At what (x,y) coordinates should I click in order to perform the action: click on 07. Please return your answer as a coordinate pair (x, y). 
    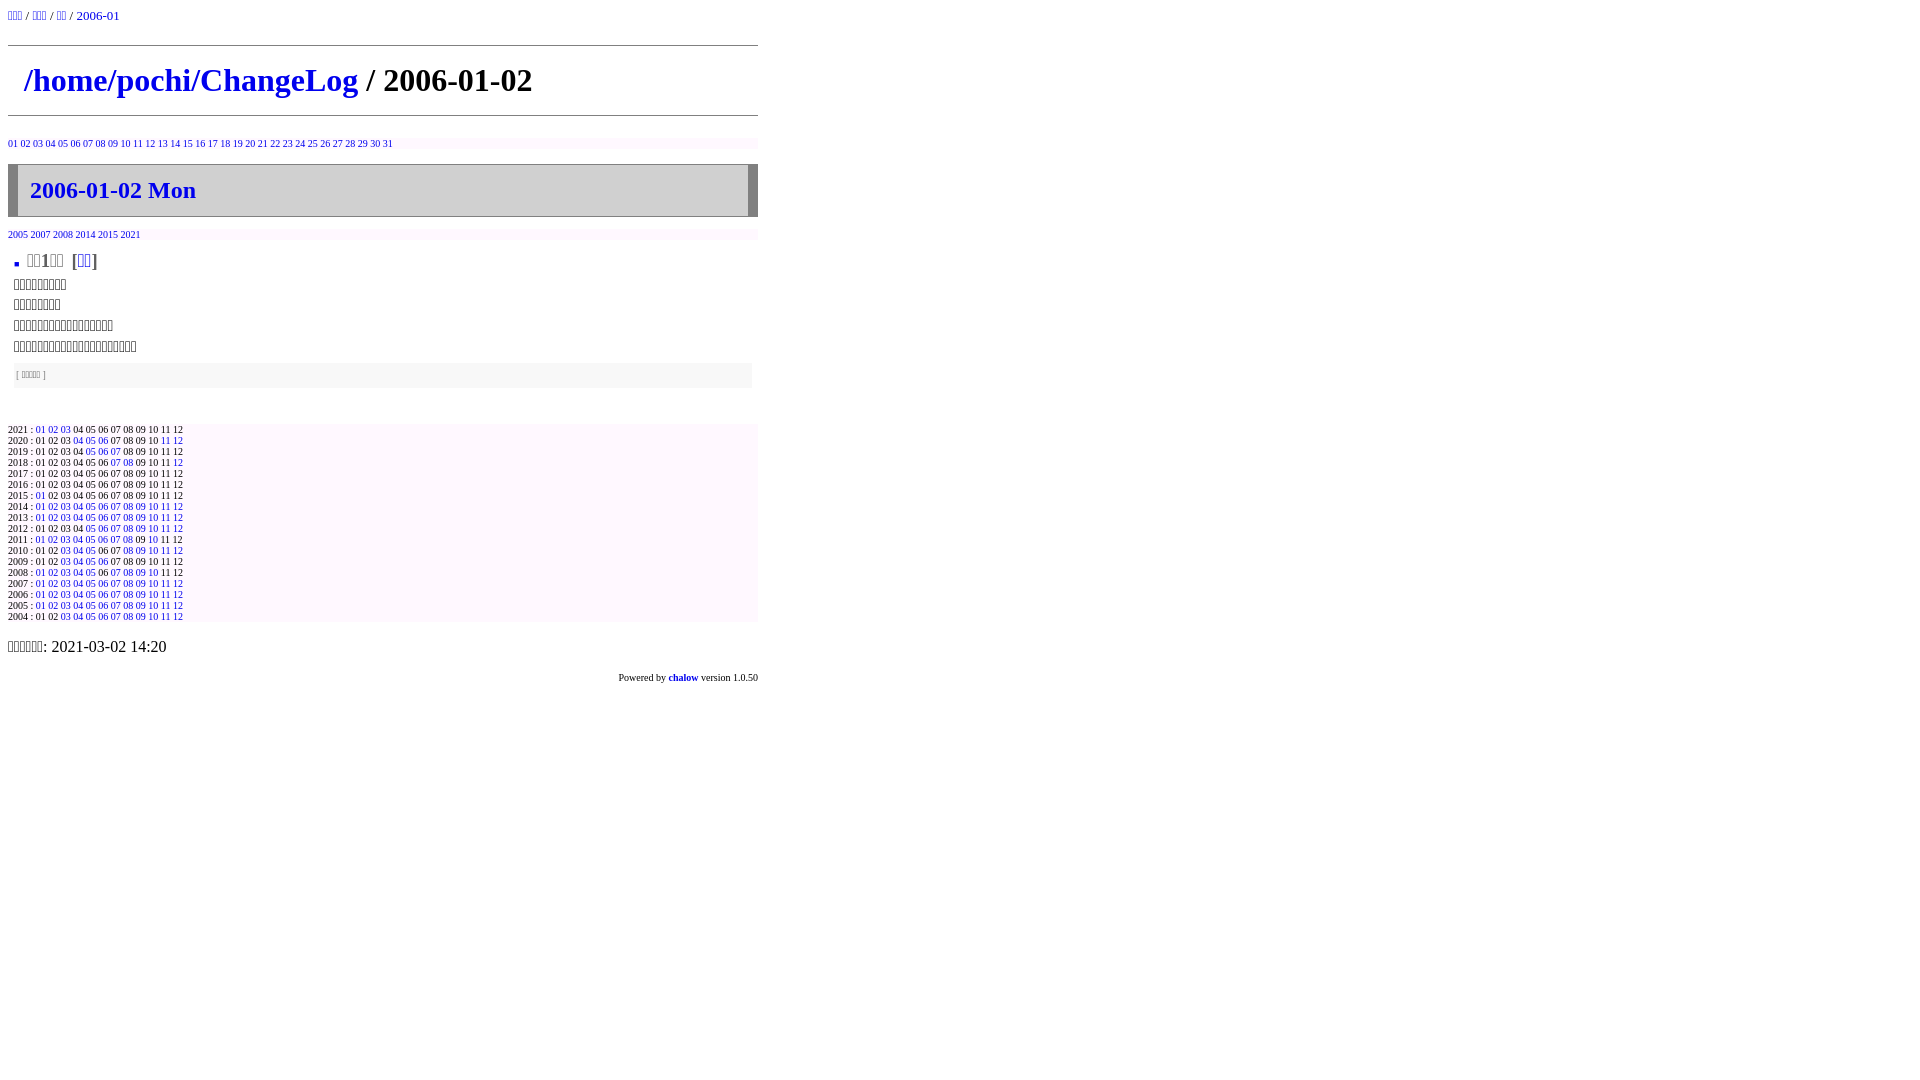
    Looking at the image, I should click on (116, 518).